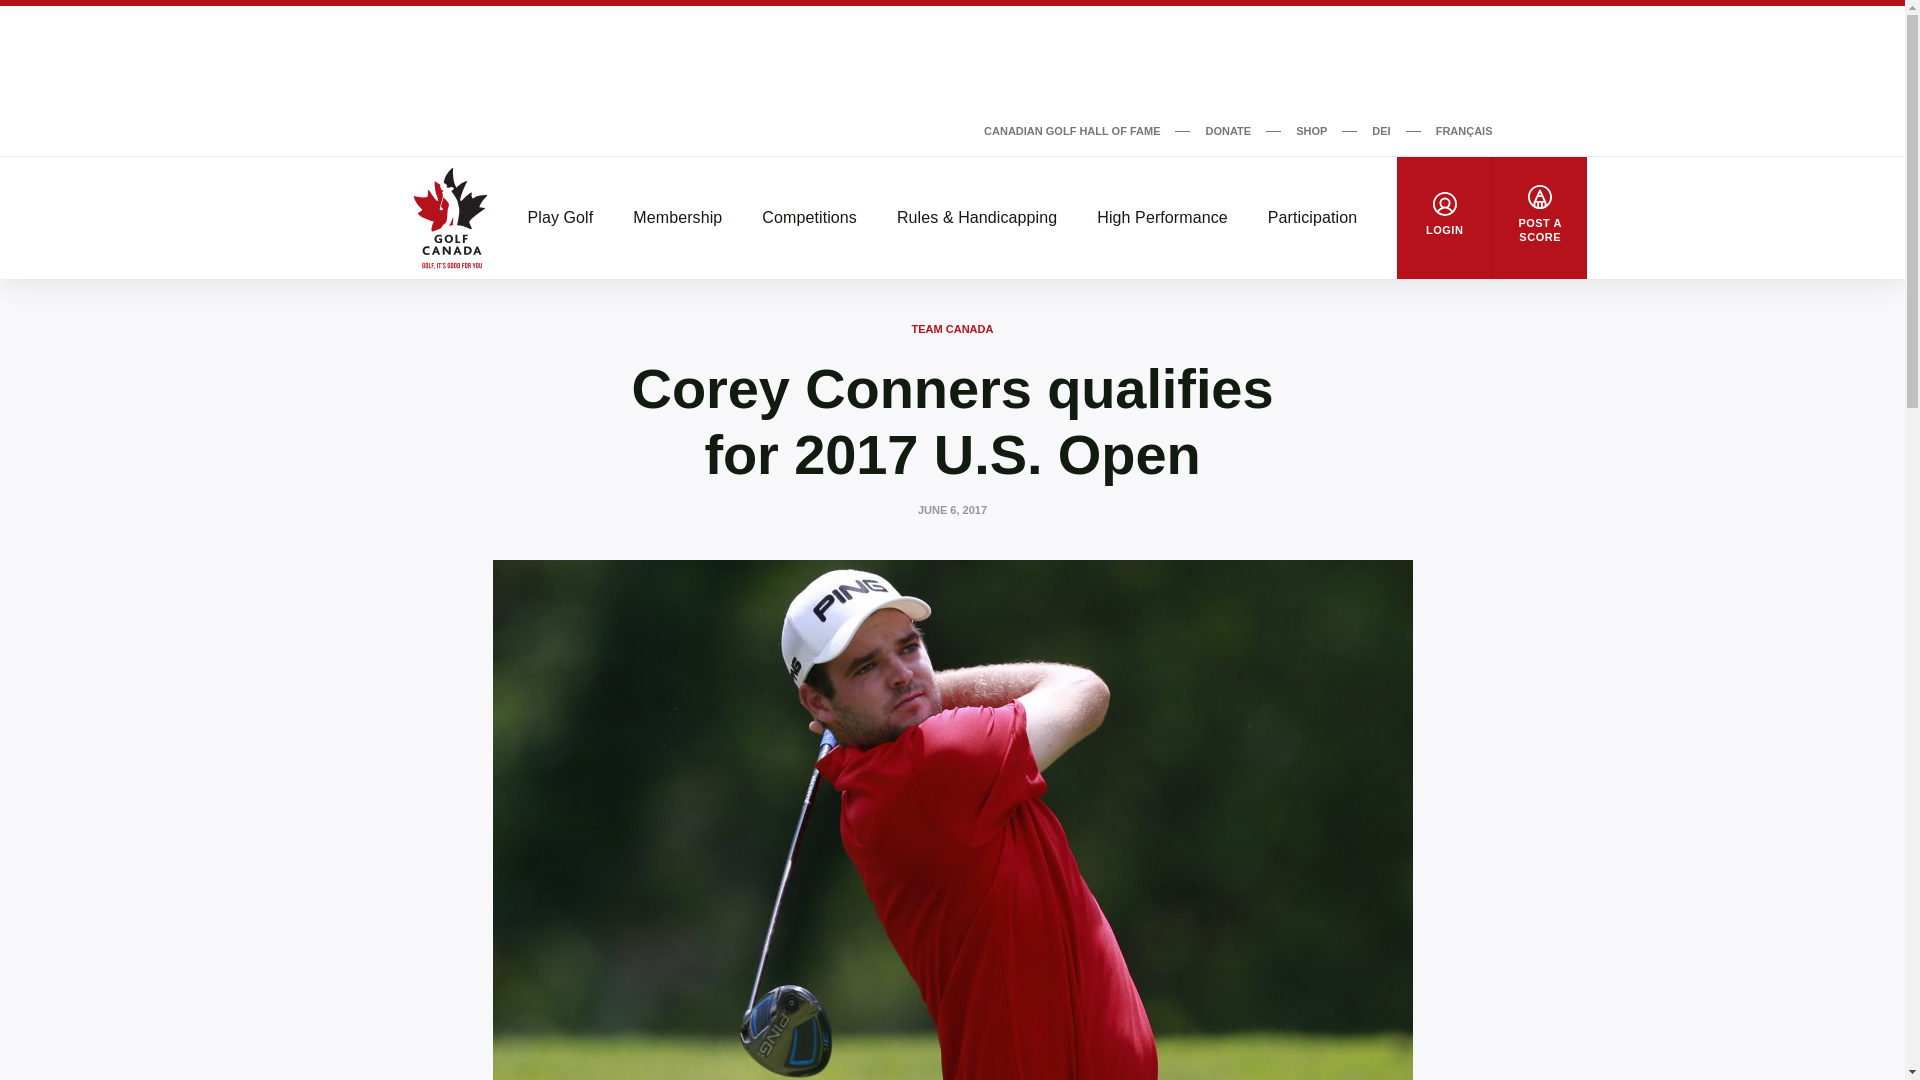 The image size is (1920, 1080). I want to click on SHOP, so click(1311, 130).